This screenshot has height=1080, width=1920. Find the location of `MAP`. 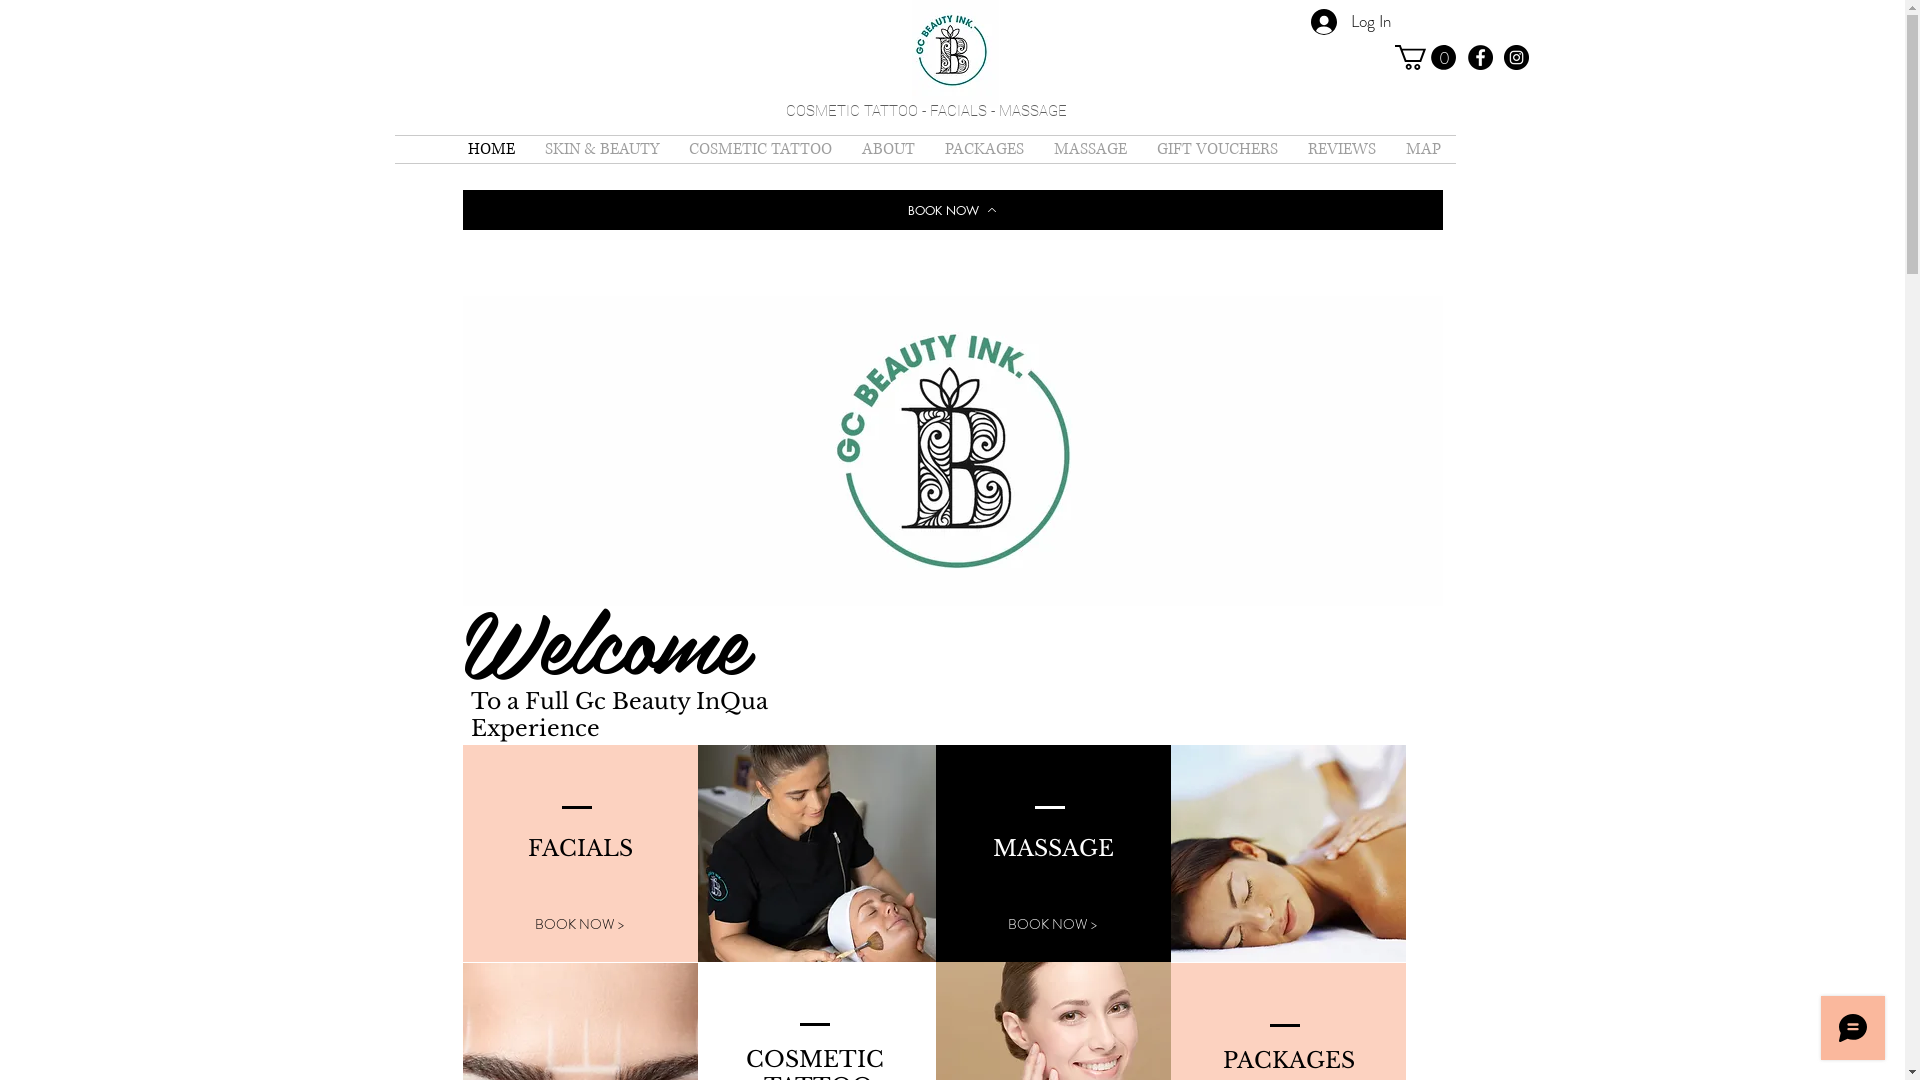

MAP is located at coordinates (1422, 150).